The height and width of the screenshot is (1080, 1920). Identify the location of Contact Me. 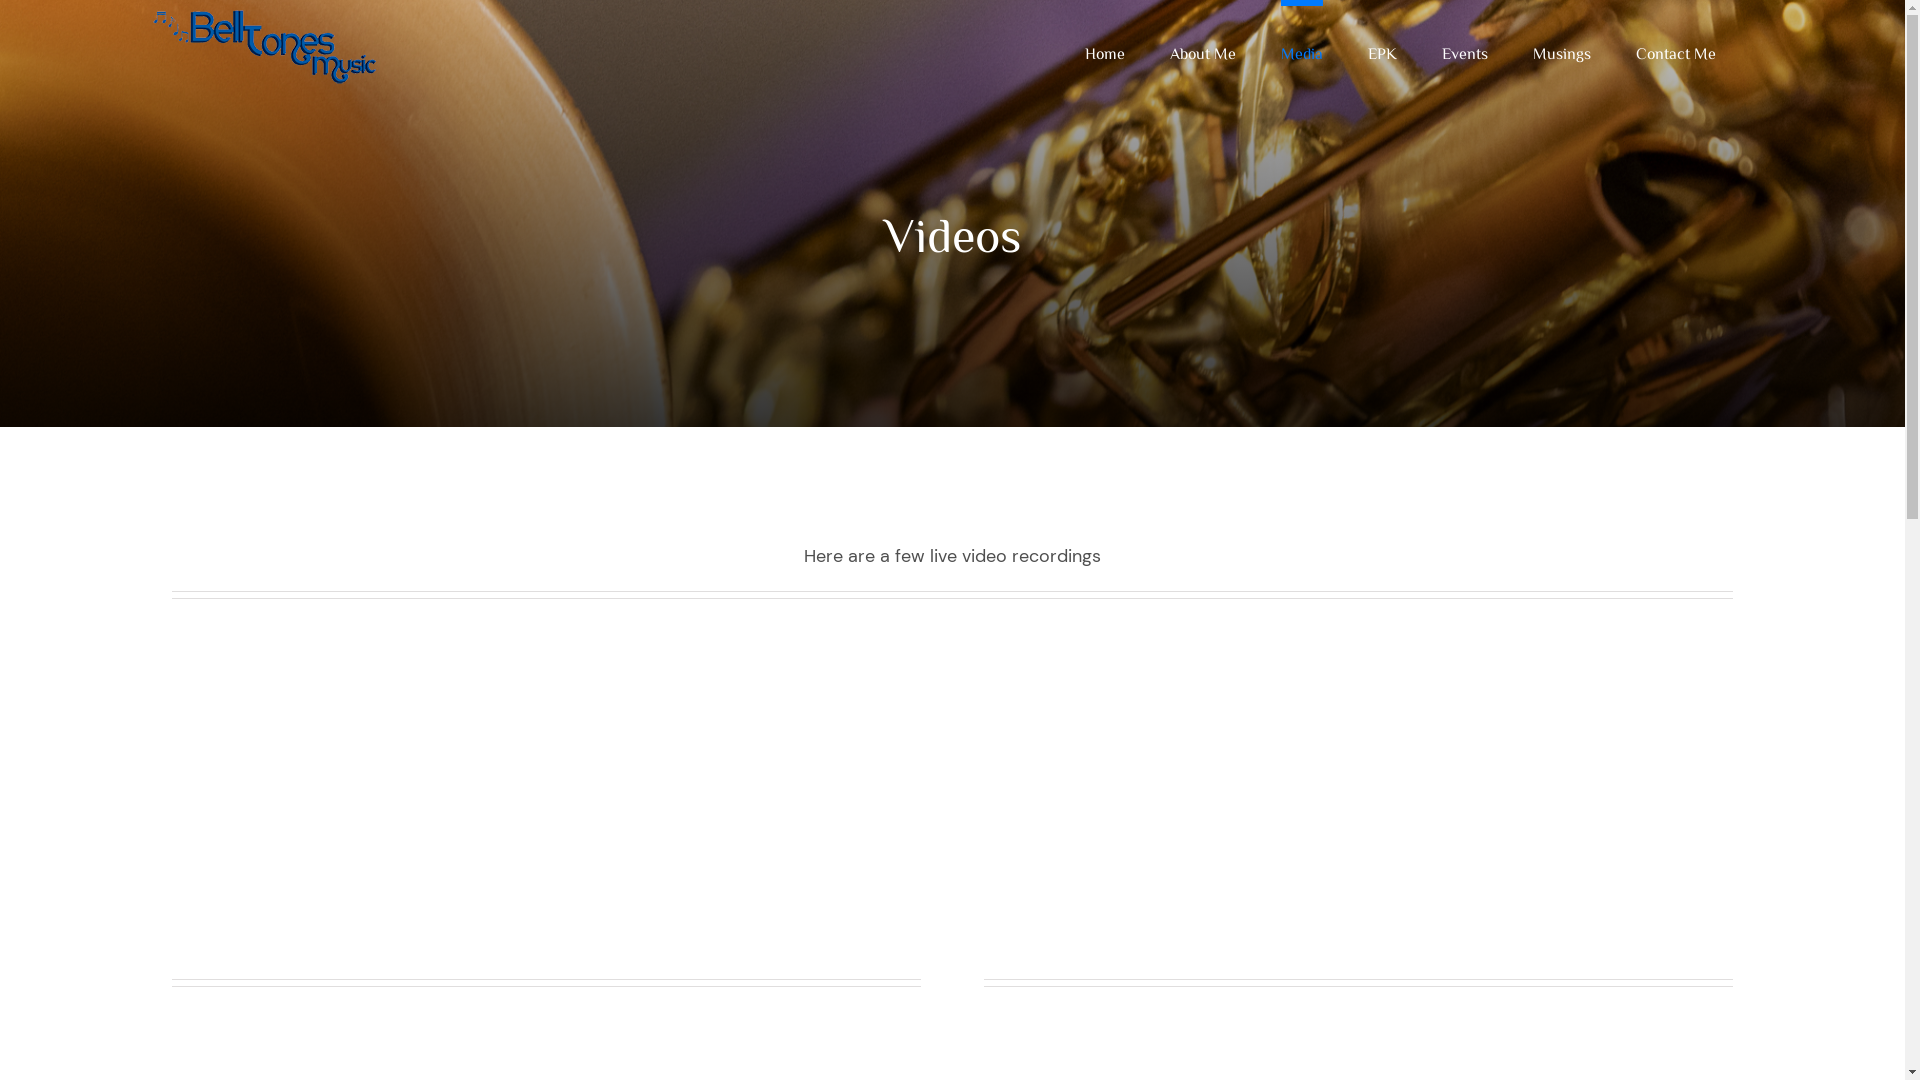
(1676, 50).